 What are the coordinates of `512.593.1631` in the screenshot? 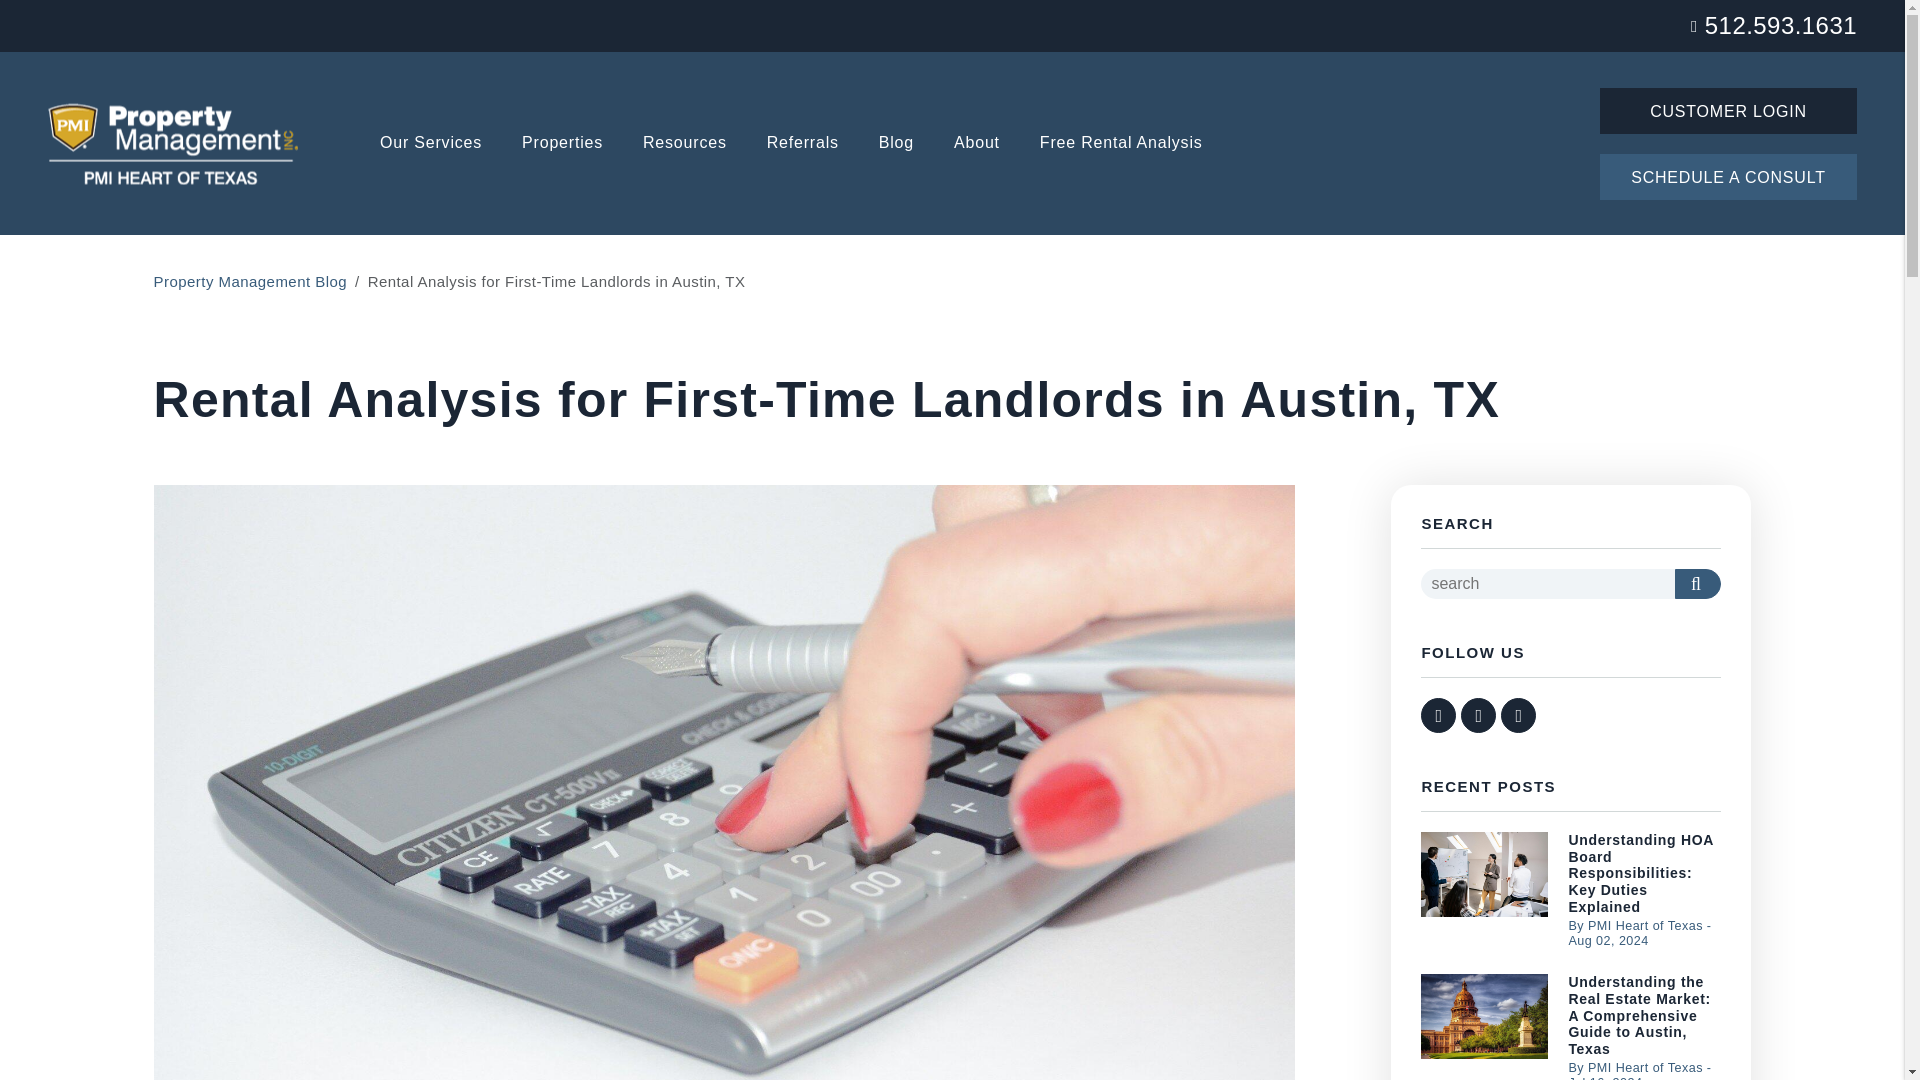 It's located at (1780, 24).